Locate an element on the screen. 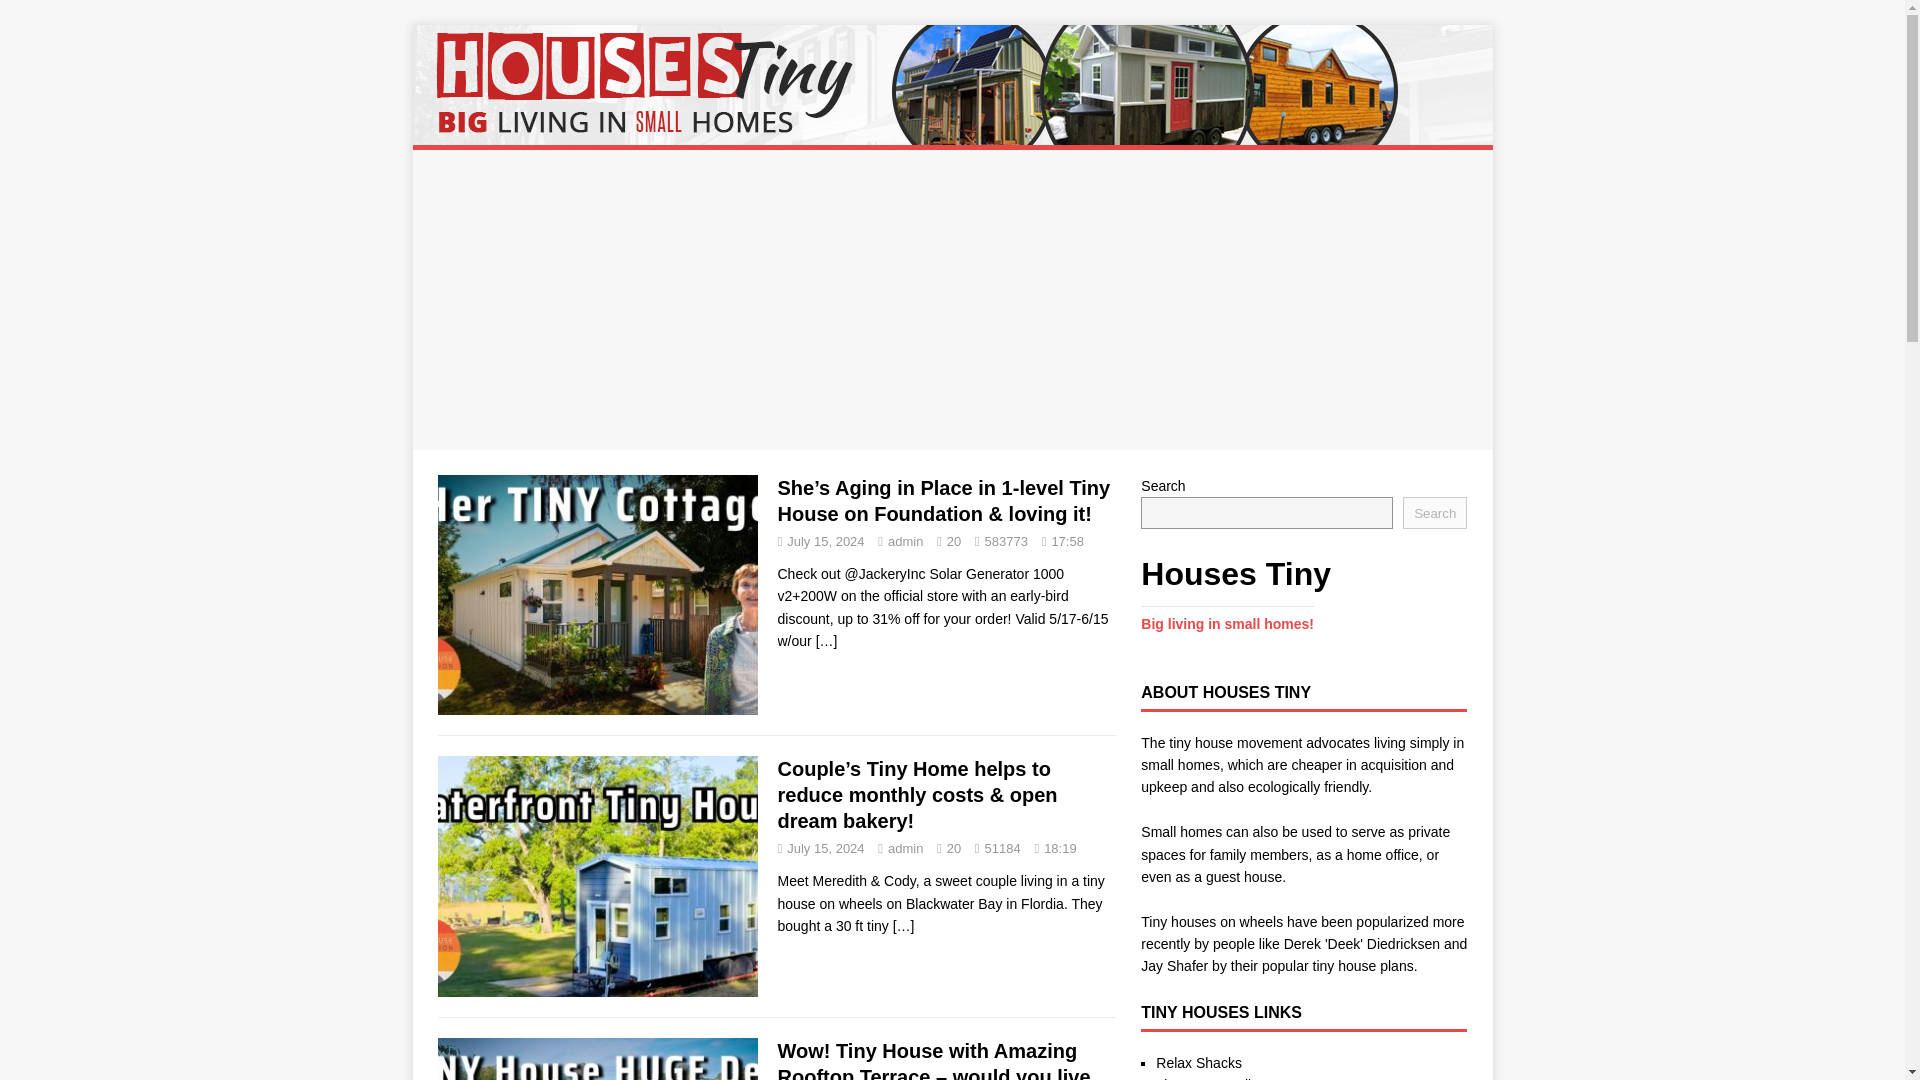 This screenshot has width=1920, height=1080. admin is located at coordinates (905, 540).